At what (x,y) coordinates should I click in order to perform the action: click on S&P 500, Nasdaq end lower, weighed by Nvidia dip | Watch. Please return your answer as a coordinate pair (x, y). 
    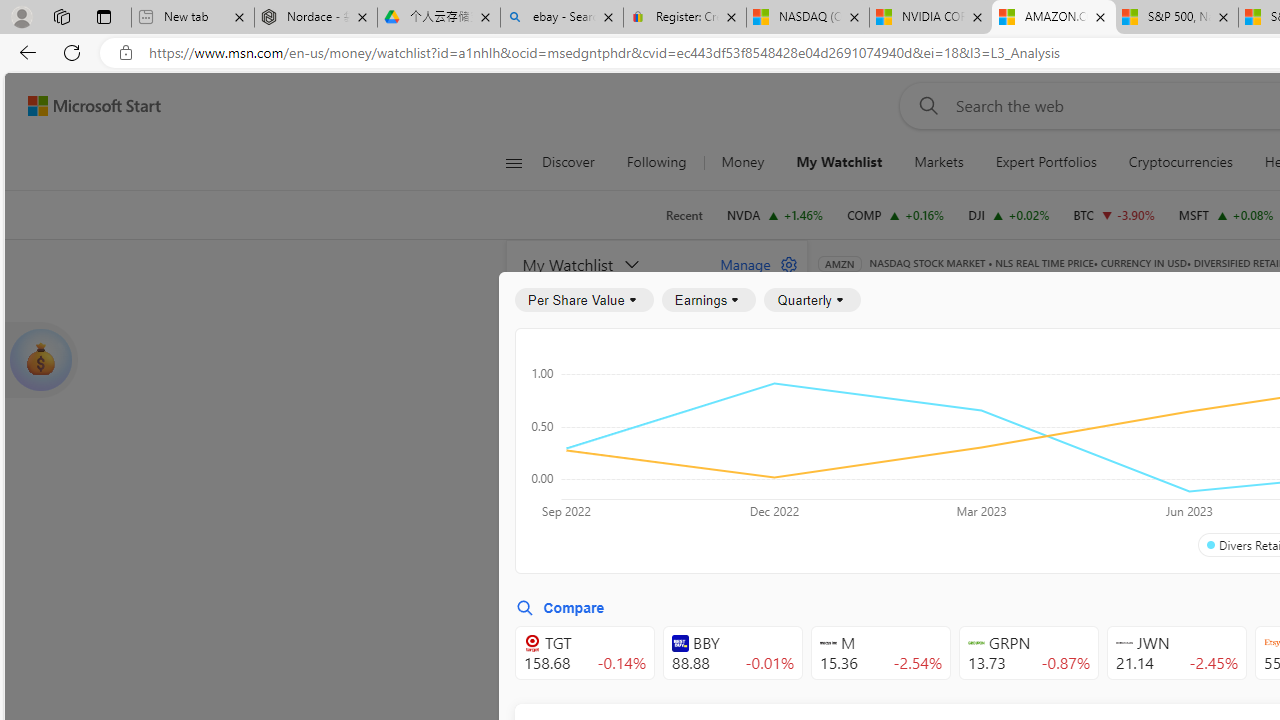
    Looking at the image, I should click on (1176, 18).